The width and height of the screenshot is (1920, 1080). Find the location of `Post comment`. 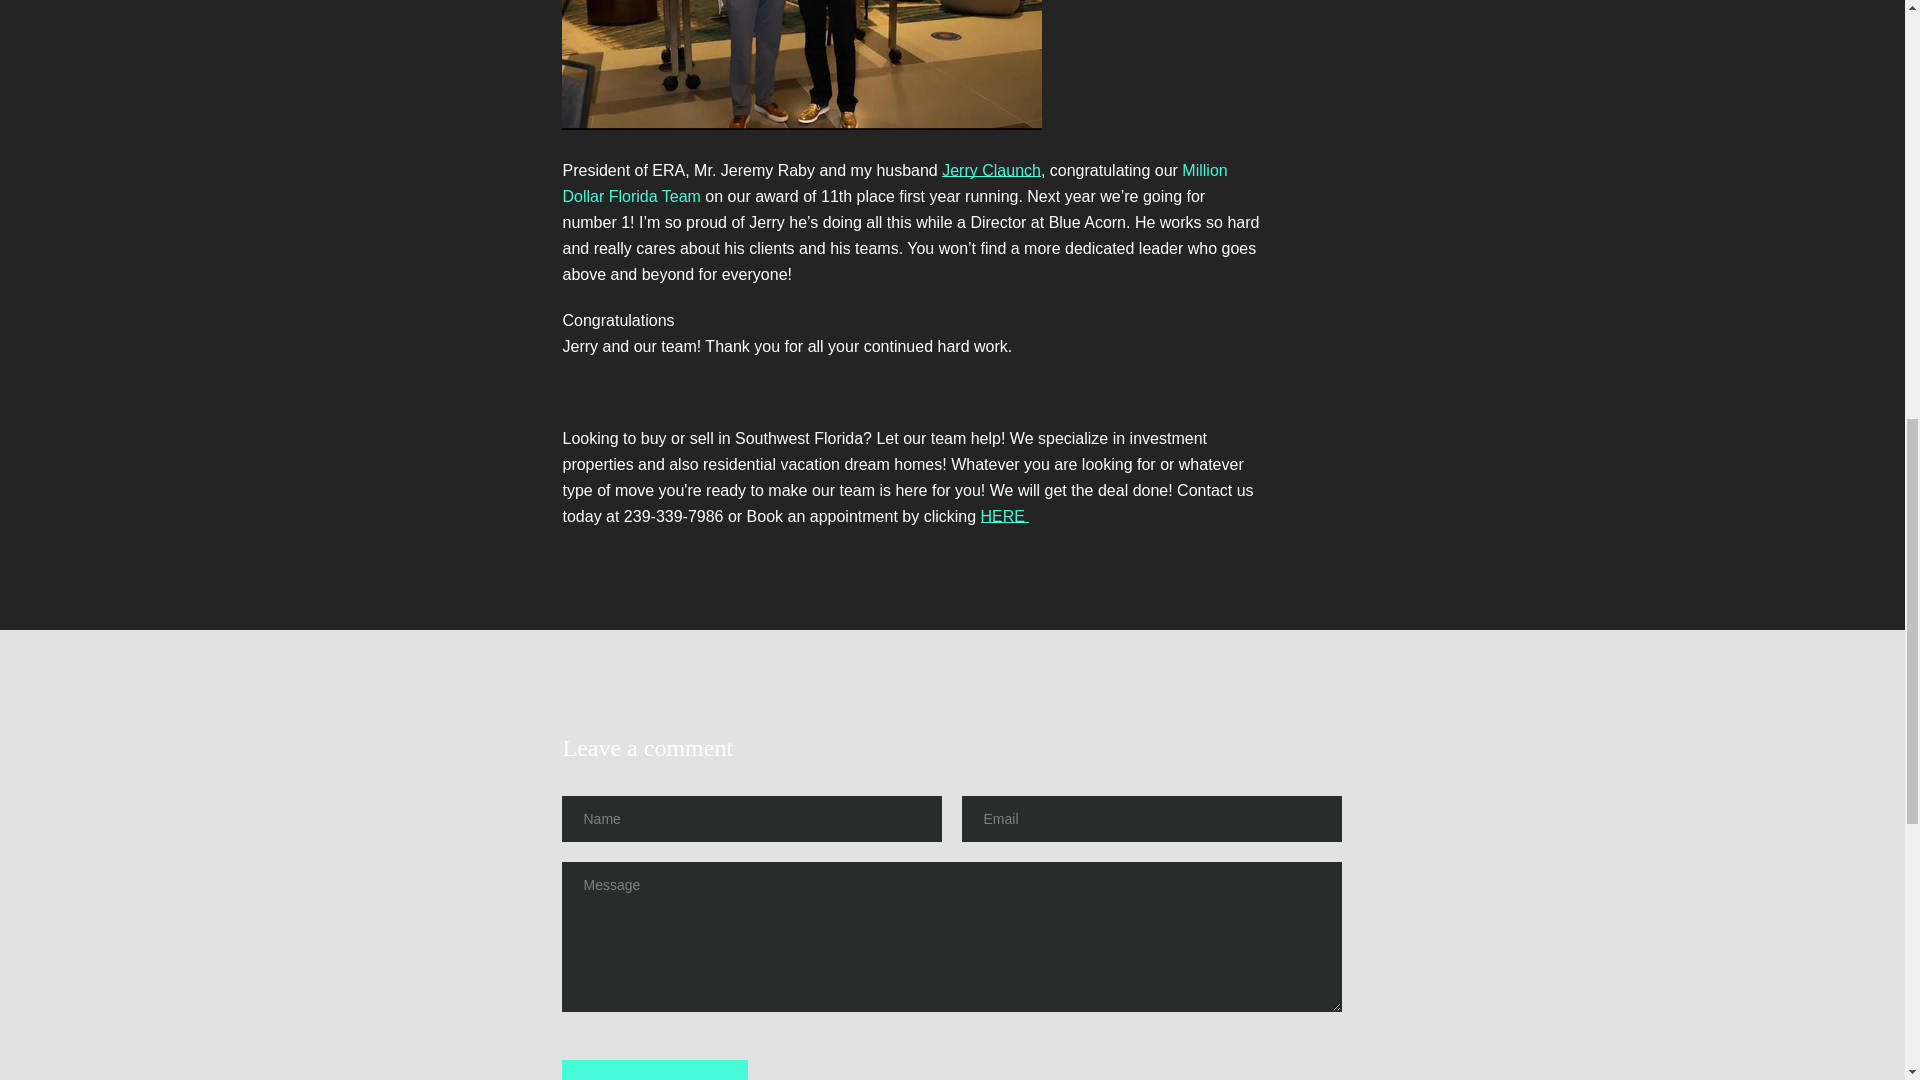

Post comment is located at coordinates (655, 1070).